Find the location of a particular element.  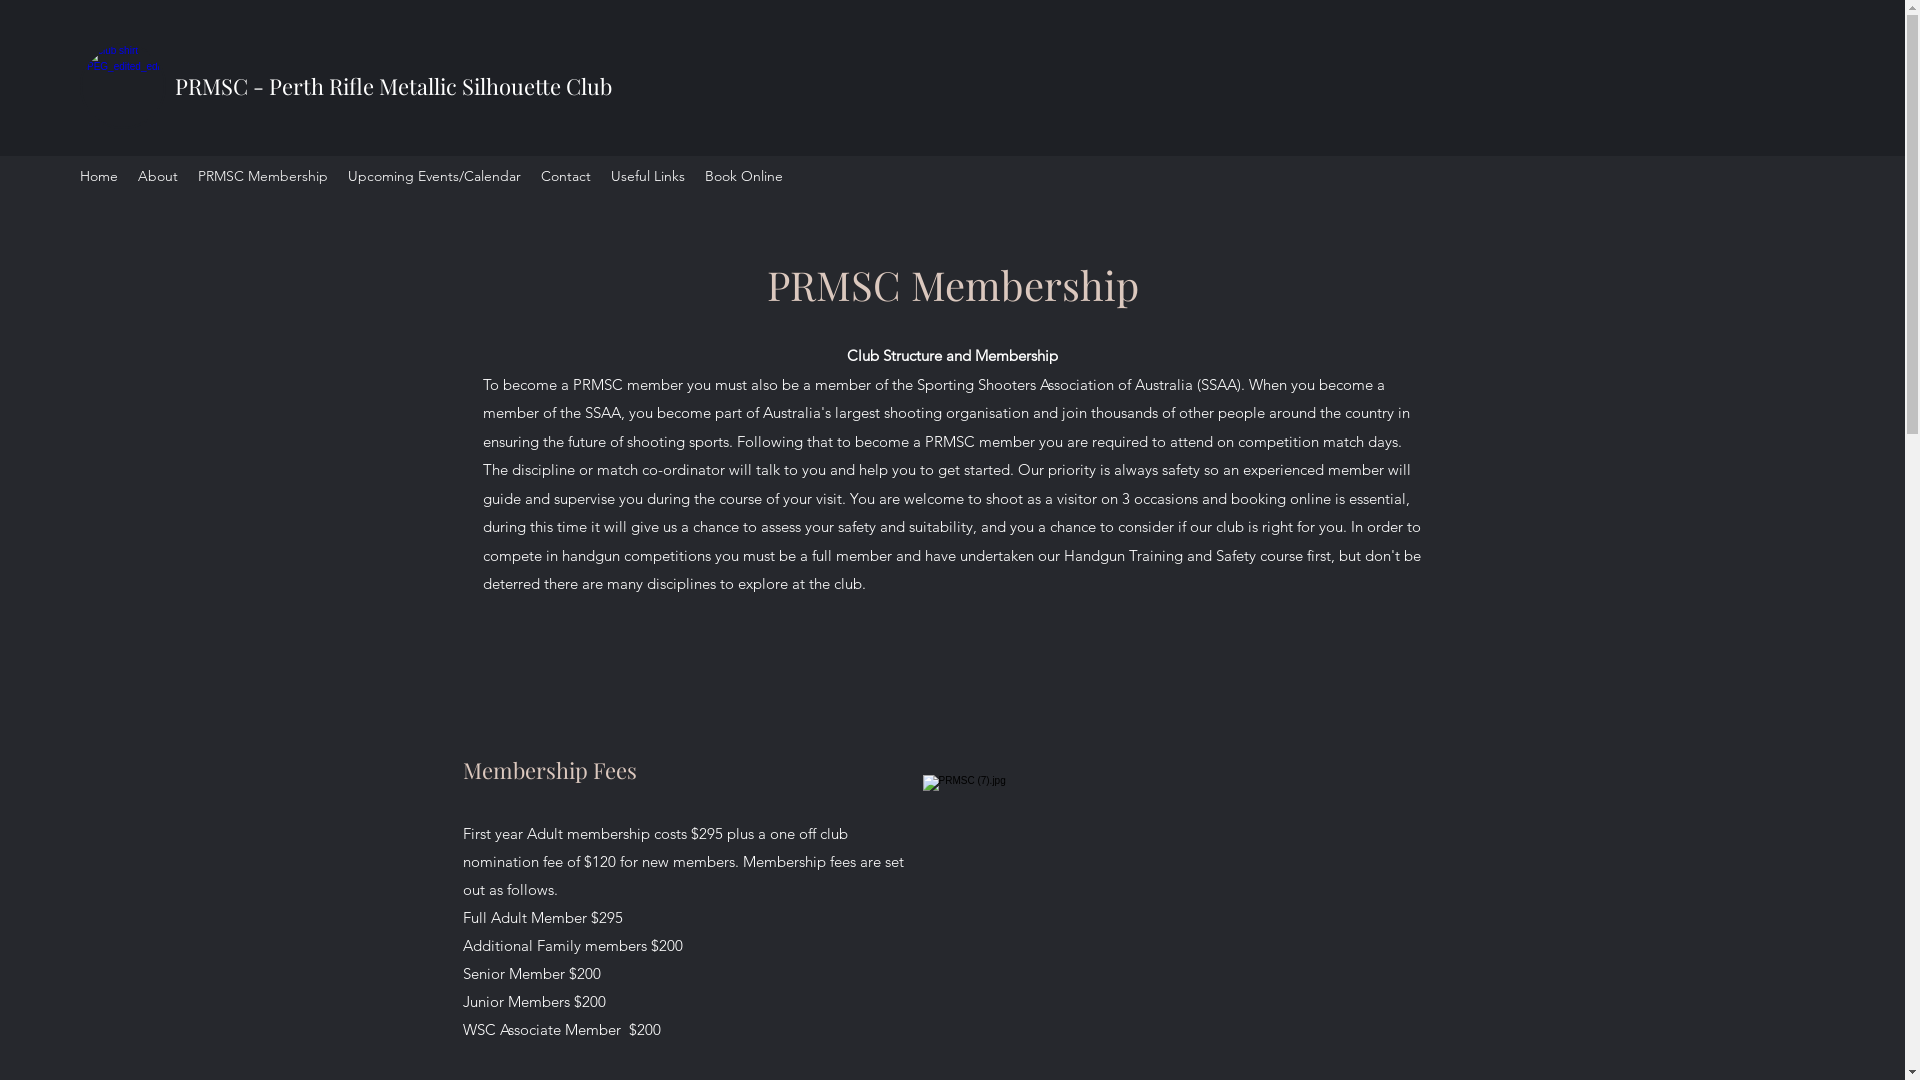

PRMSC - Perth Rifle Metallic Silhouette Club  is located at coordinates (396, 86).